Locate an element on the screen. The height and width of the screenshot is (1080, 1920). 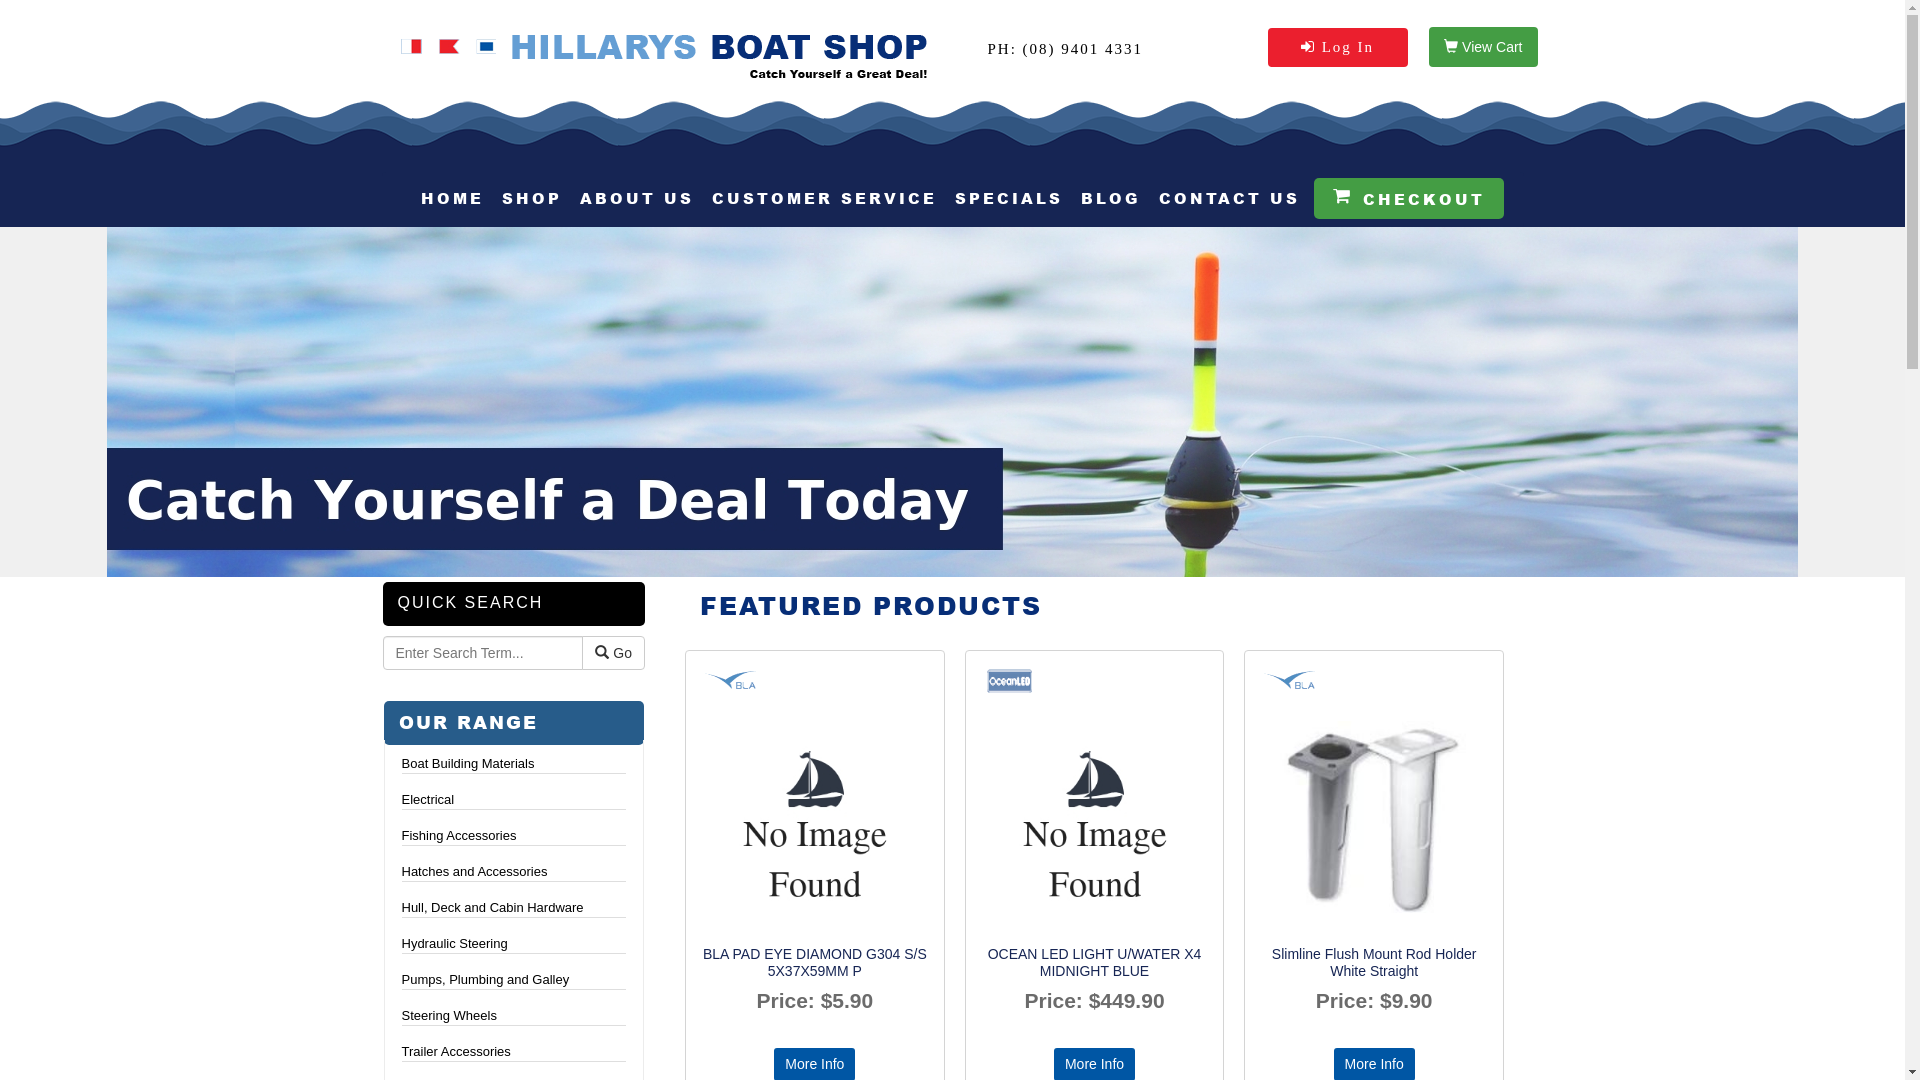
Search is located at coordinates (602, 652).